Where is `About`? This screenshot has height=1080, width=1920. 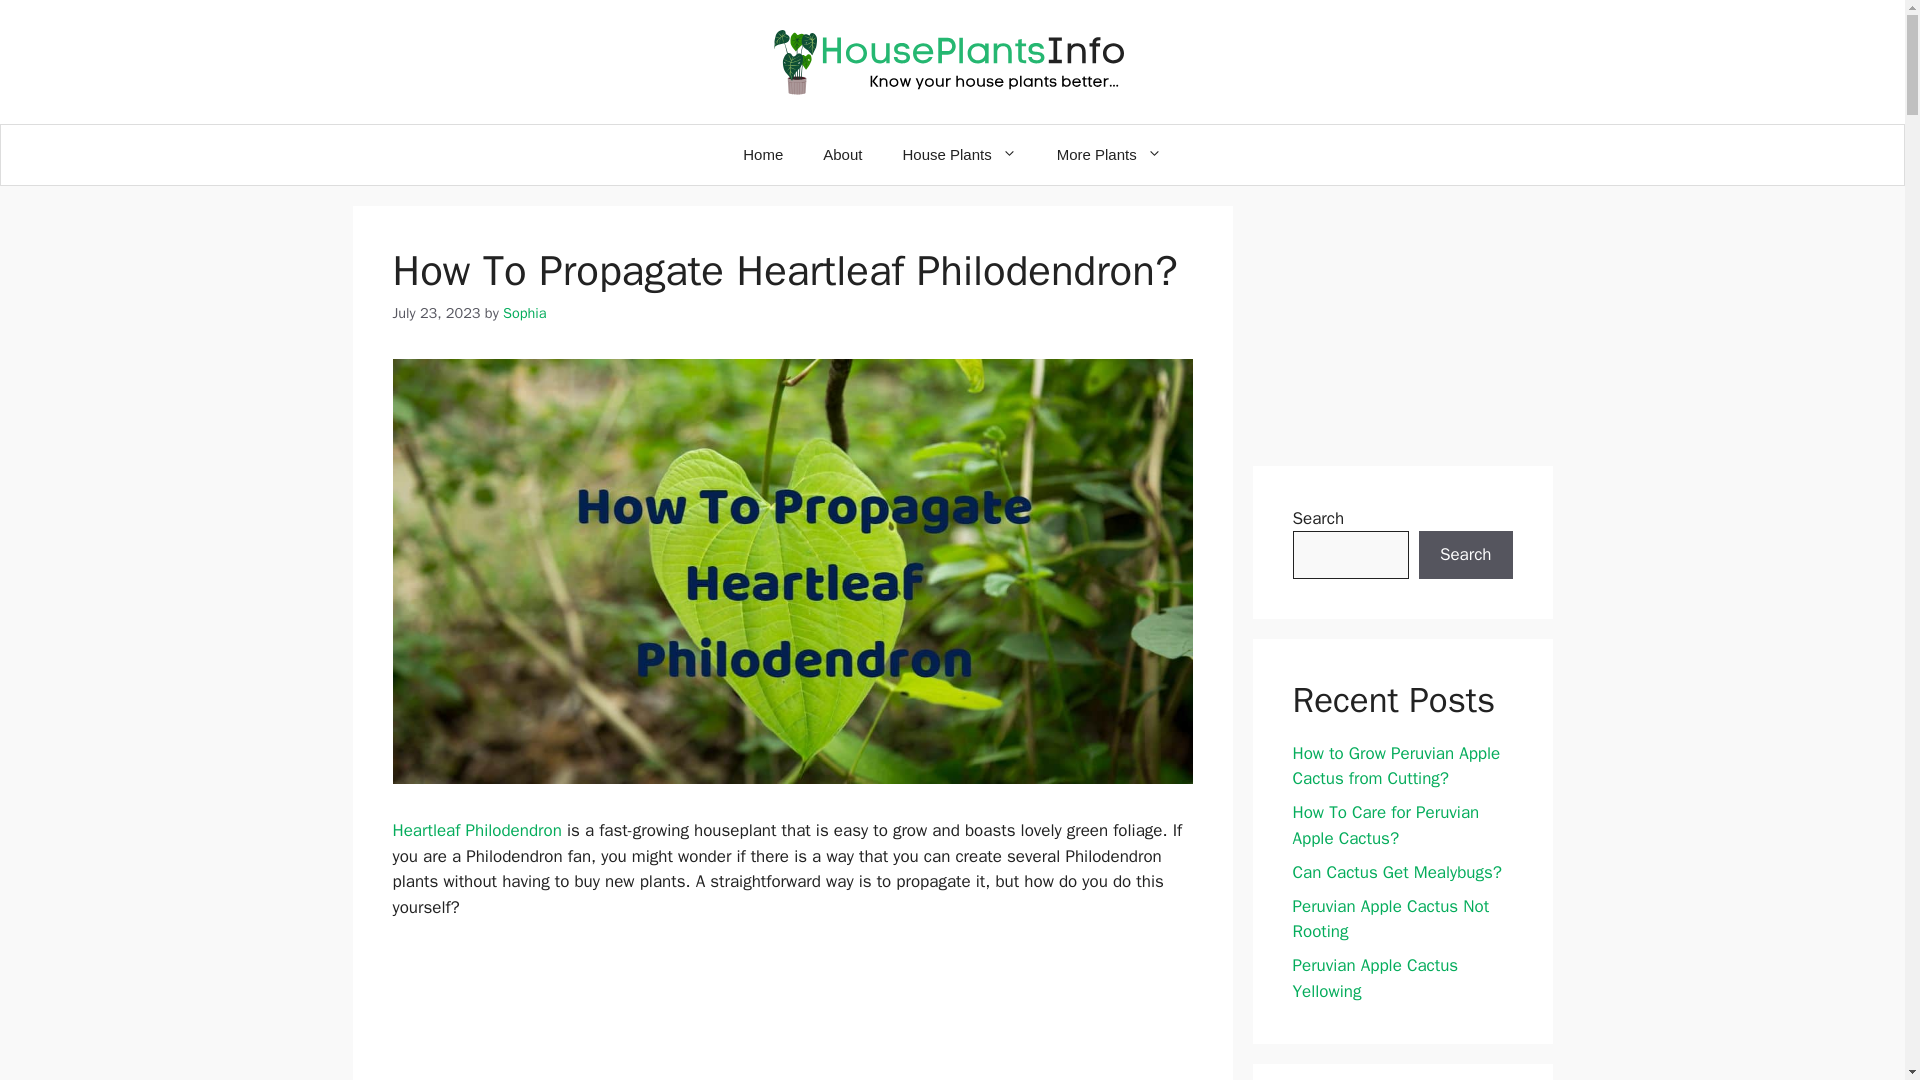 About is located at coordinates (842, 154).